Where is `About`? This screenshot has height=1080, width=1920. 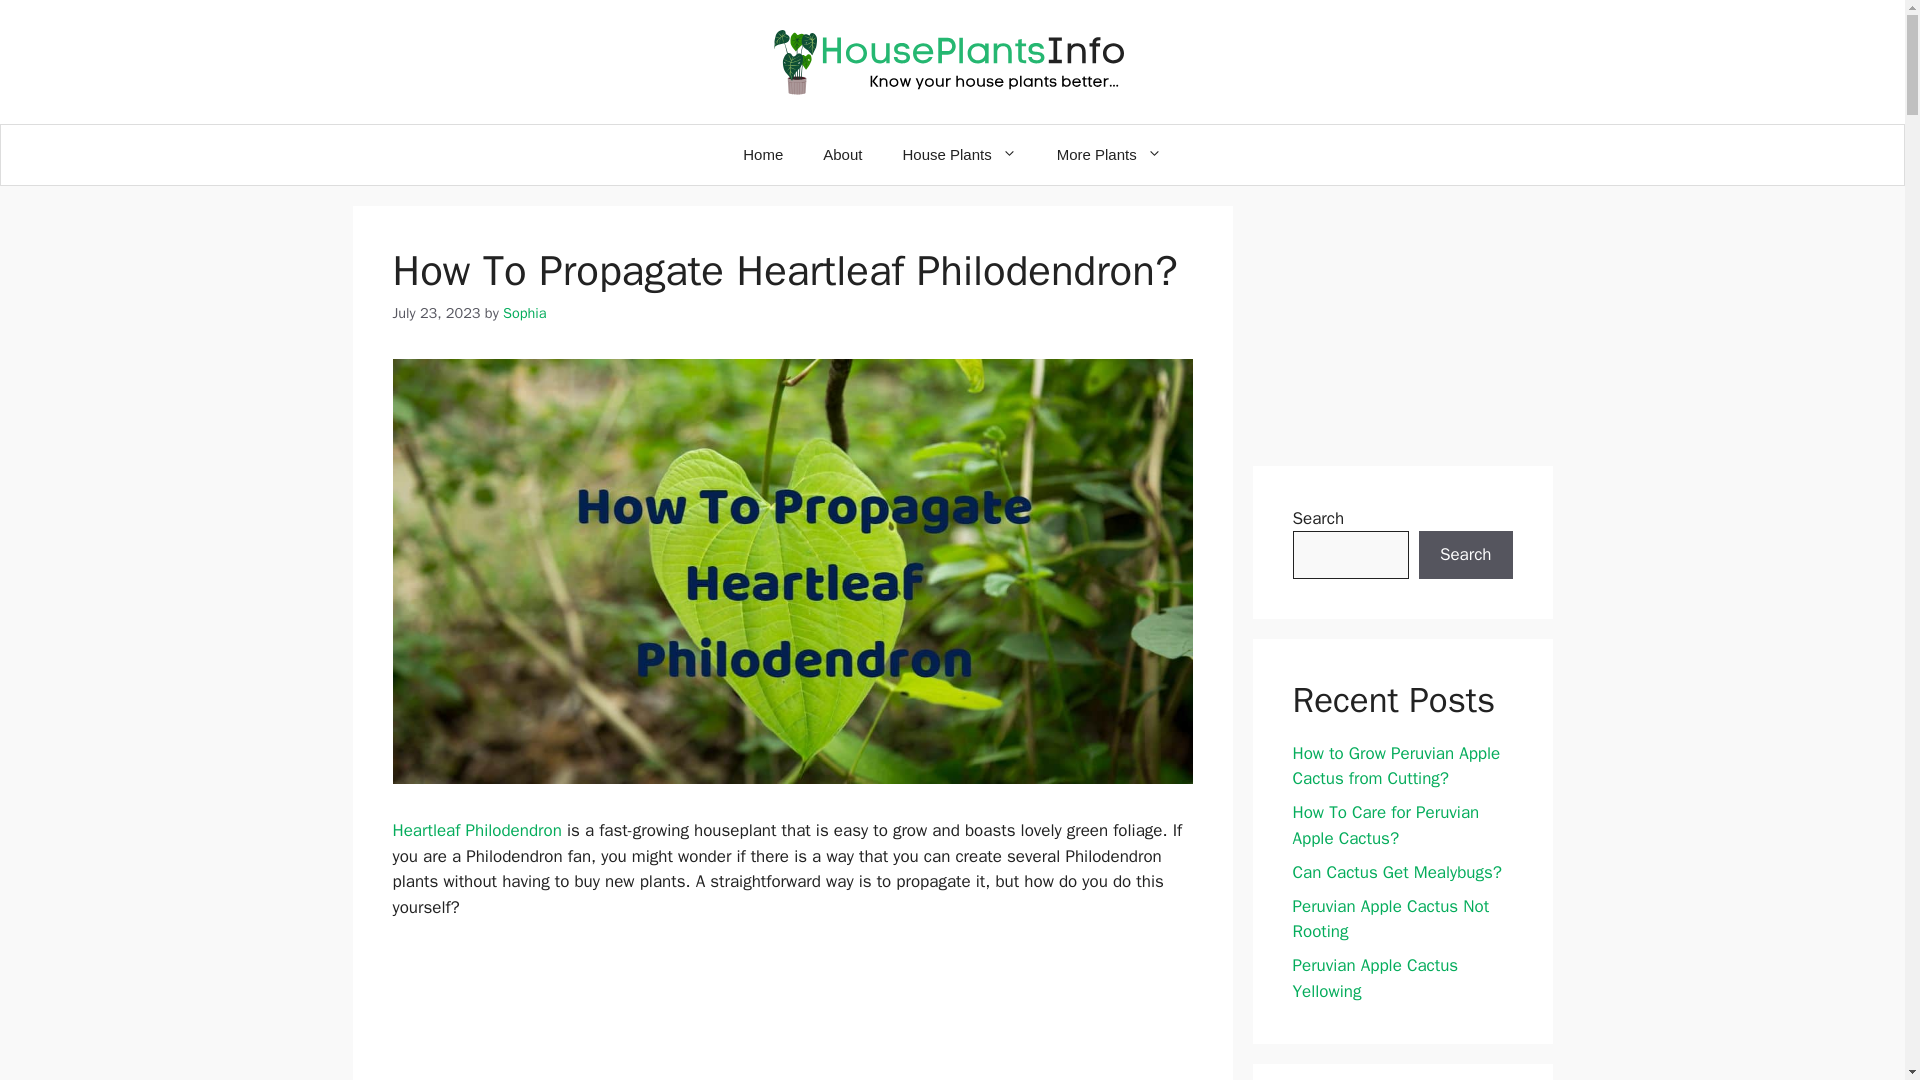 About is located at coordinates (842, 154).